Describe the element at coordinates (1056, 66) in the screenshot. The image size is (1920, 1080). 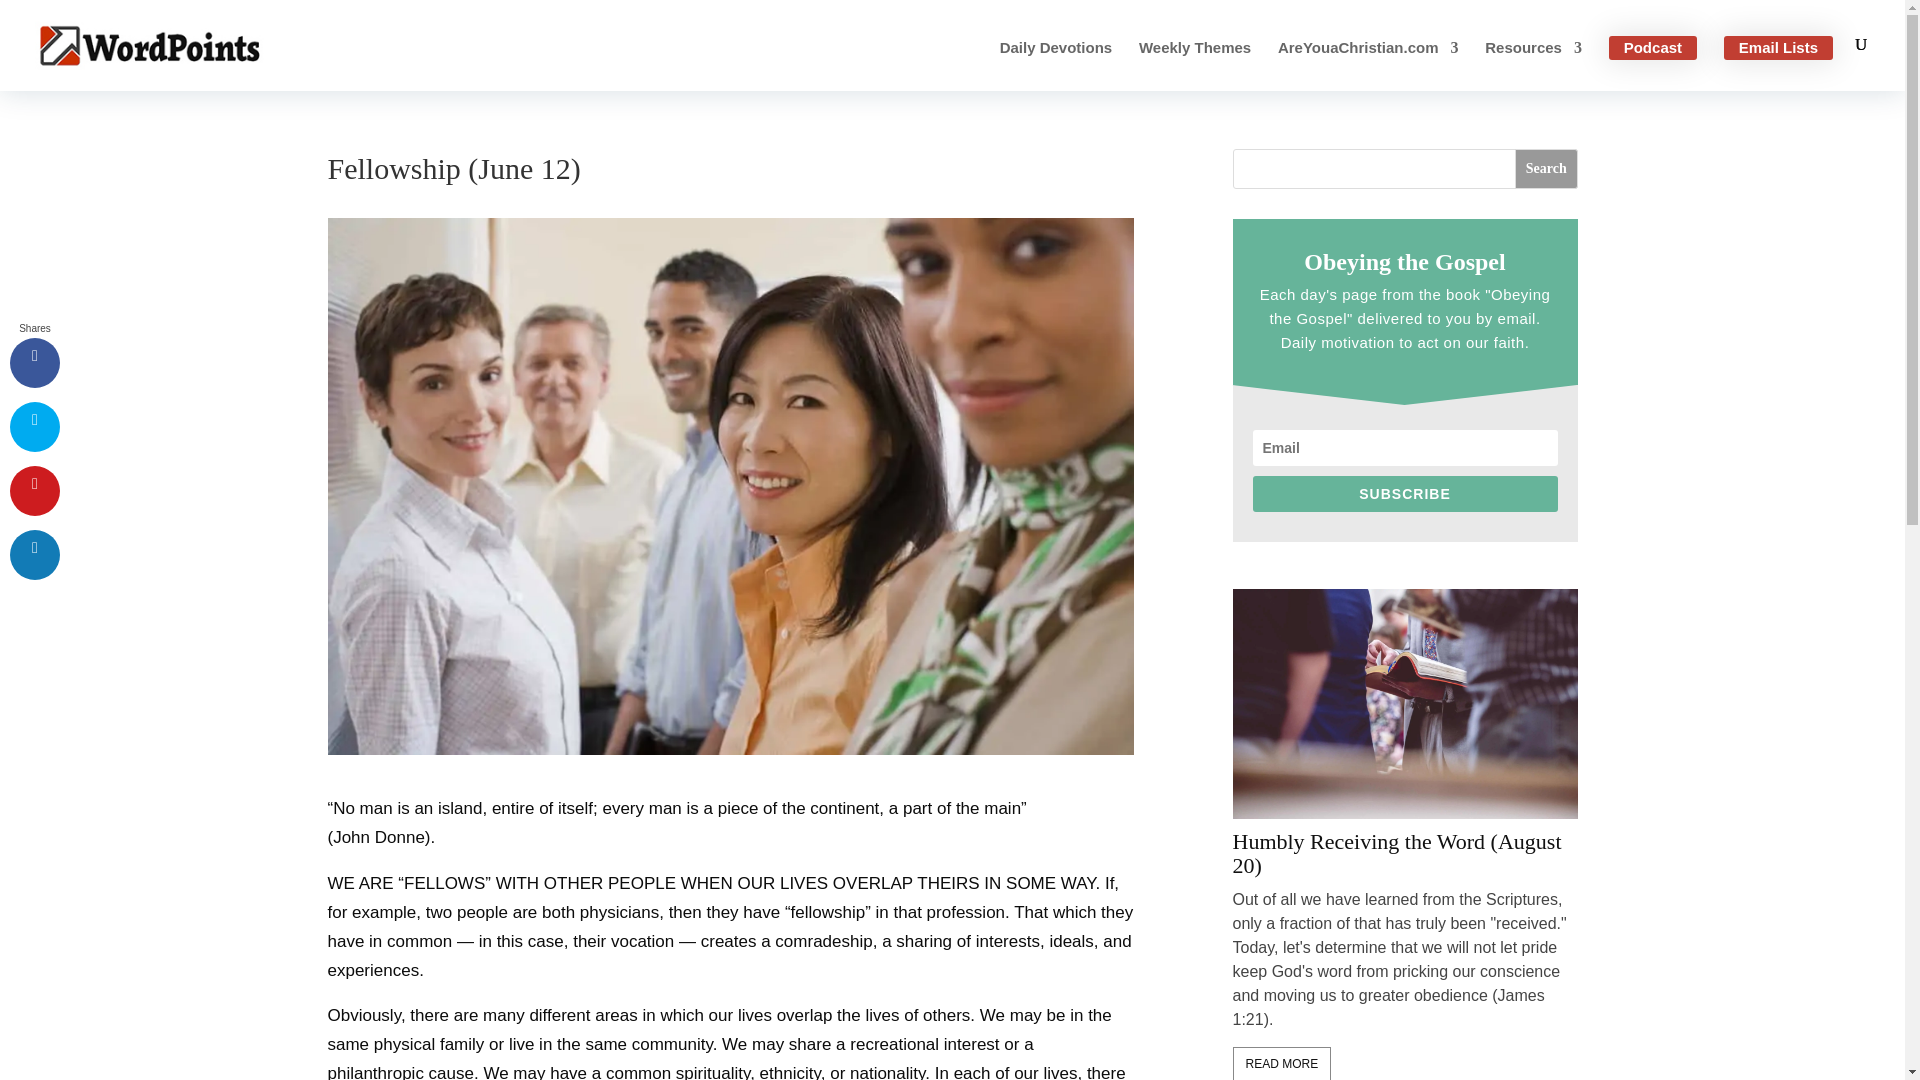
I see `Daily Devotions` at that location.